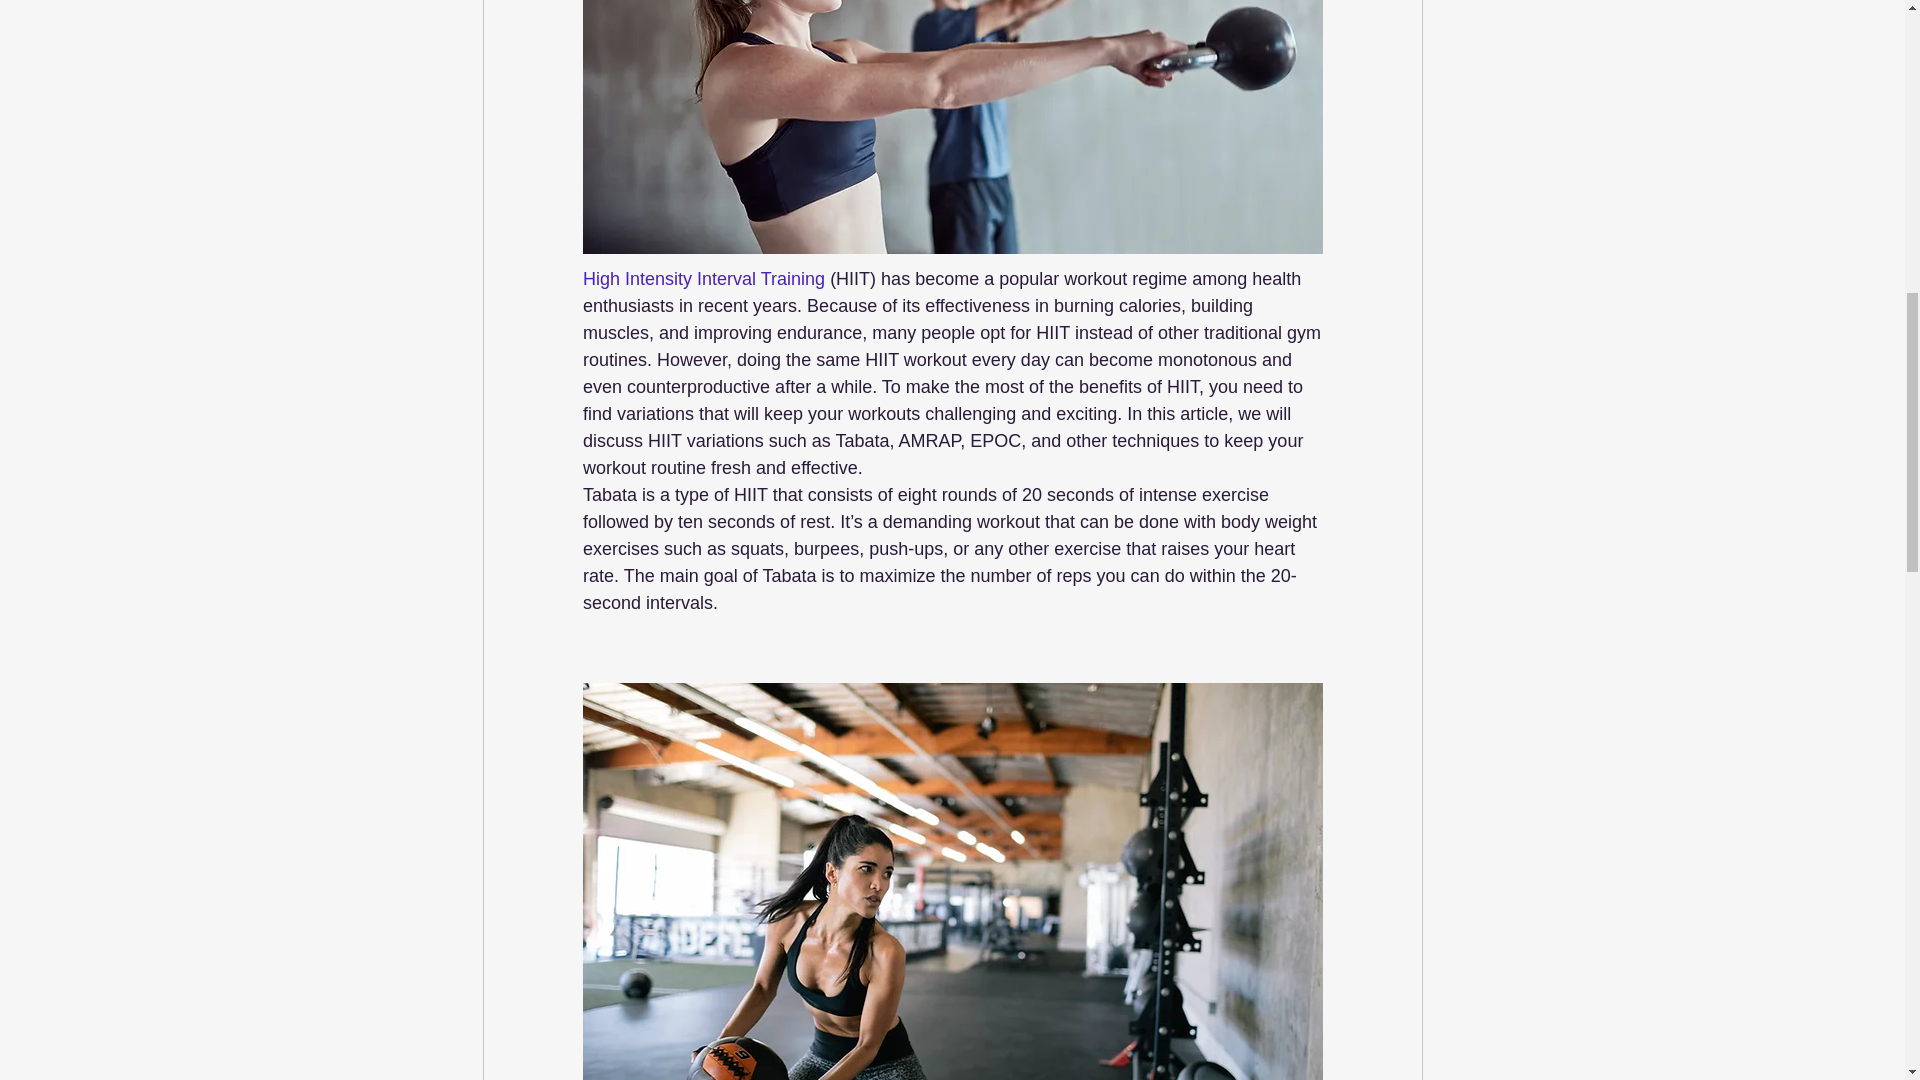 This screenshot has height=1080, width=1920. Describe the element at coordinates (702, 280) in the screenshot. I see `High Intensity Interval Training` at that location.